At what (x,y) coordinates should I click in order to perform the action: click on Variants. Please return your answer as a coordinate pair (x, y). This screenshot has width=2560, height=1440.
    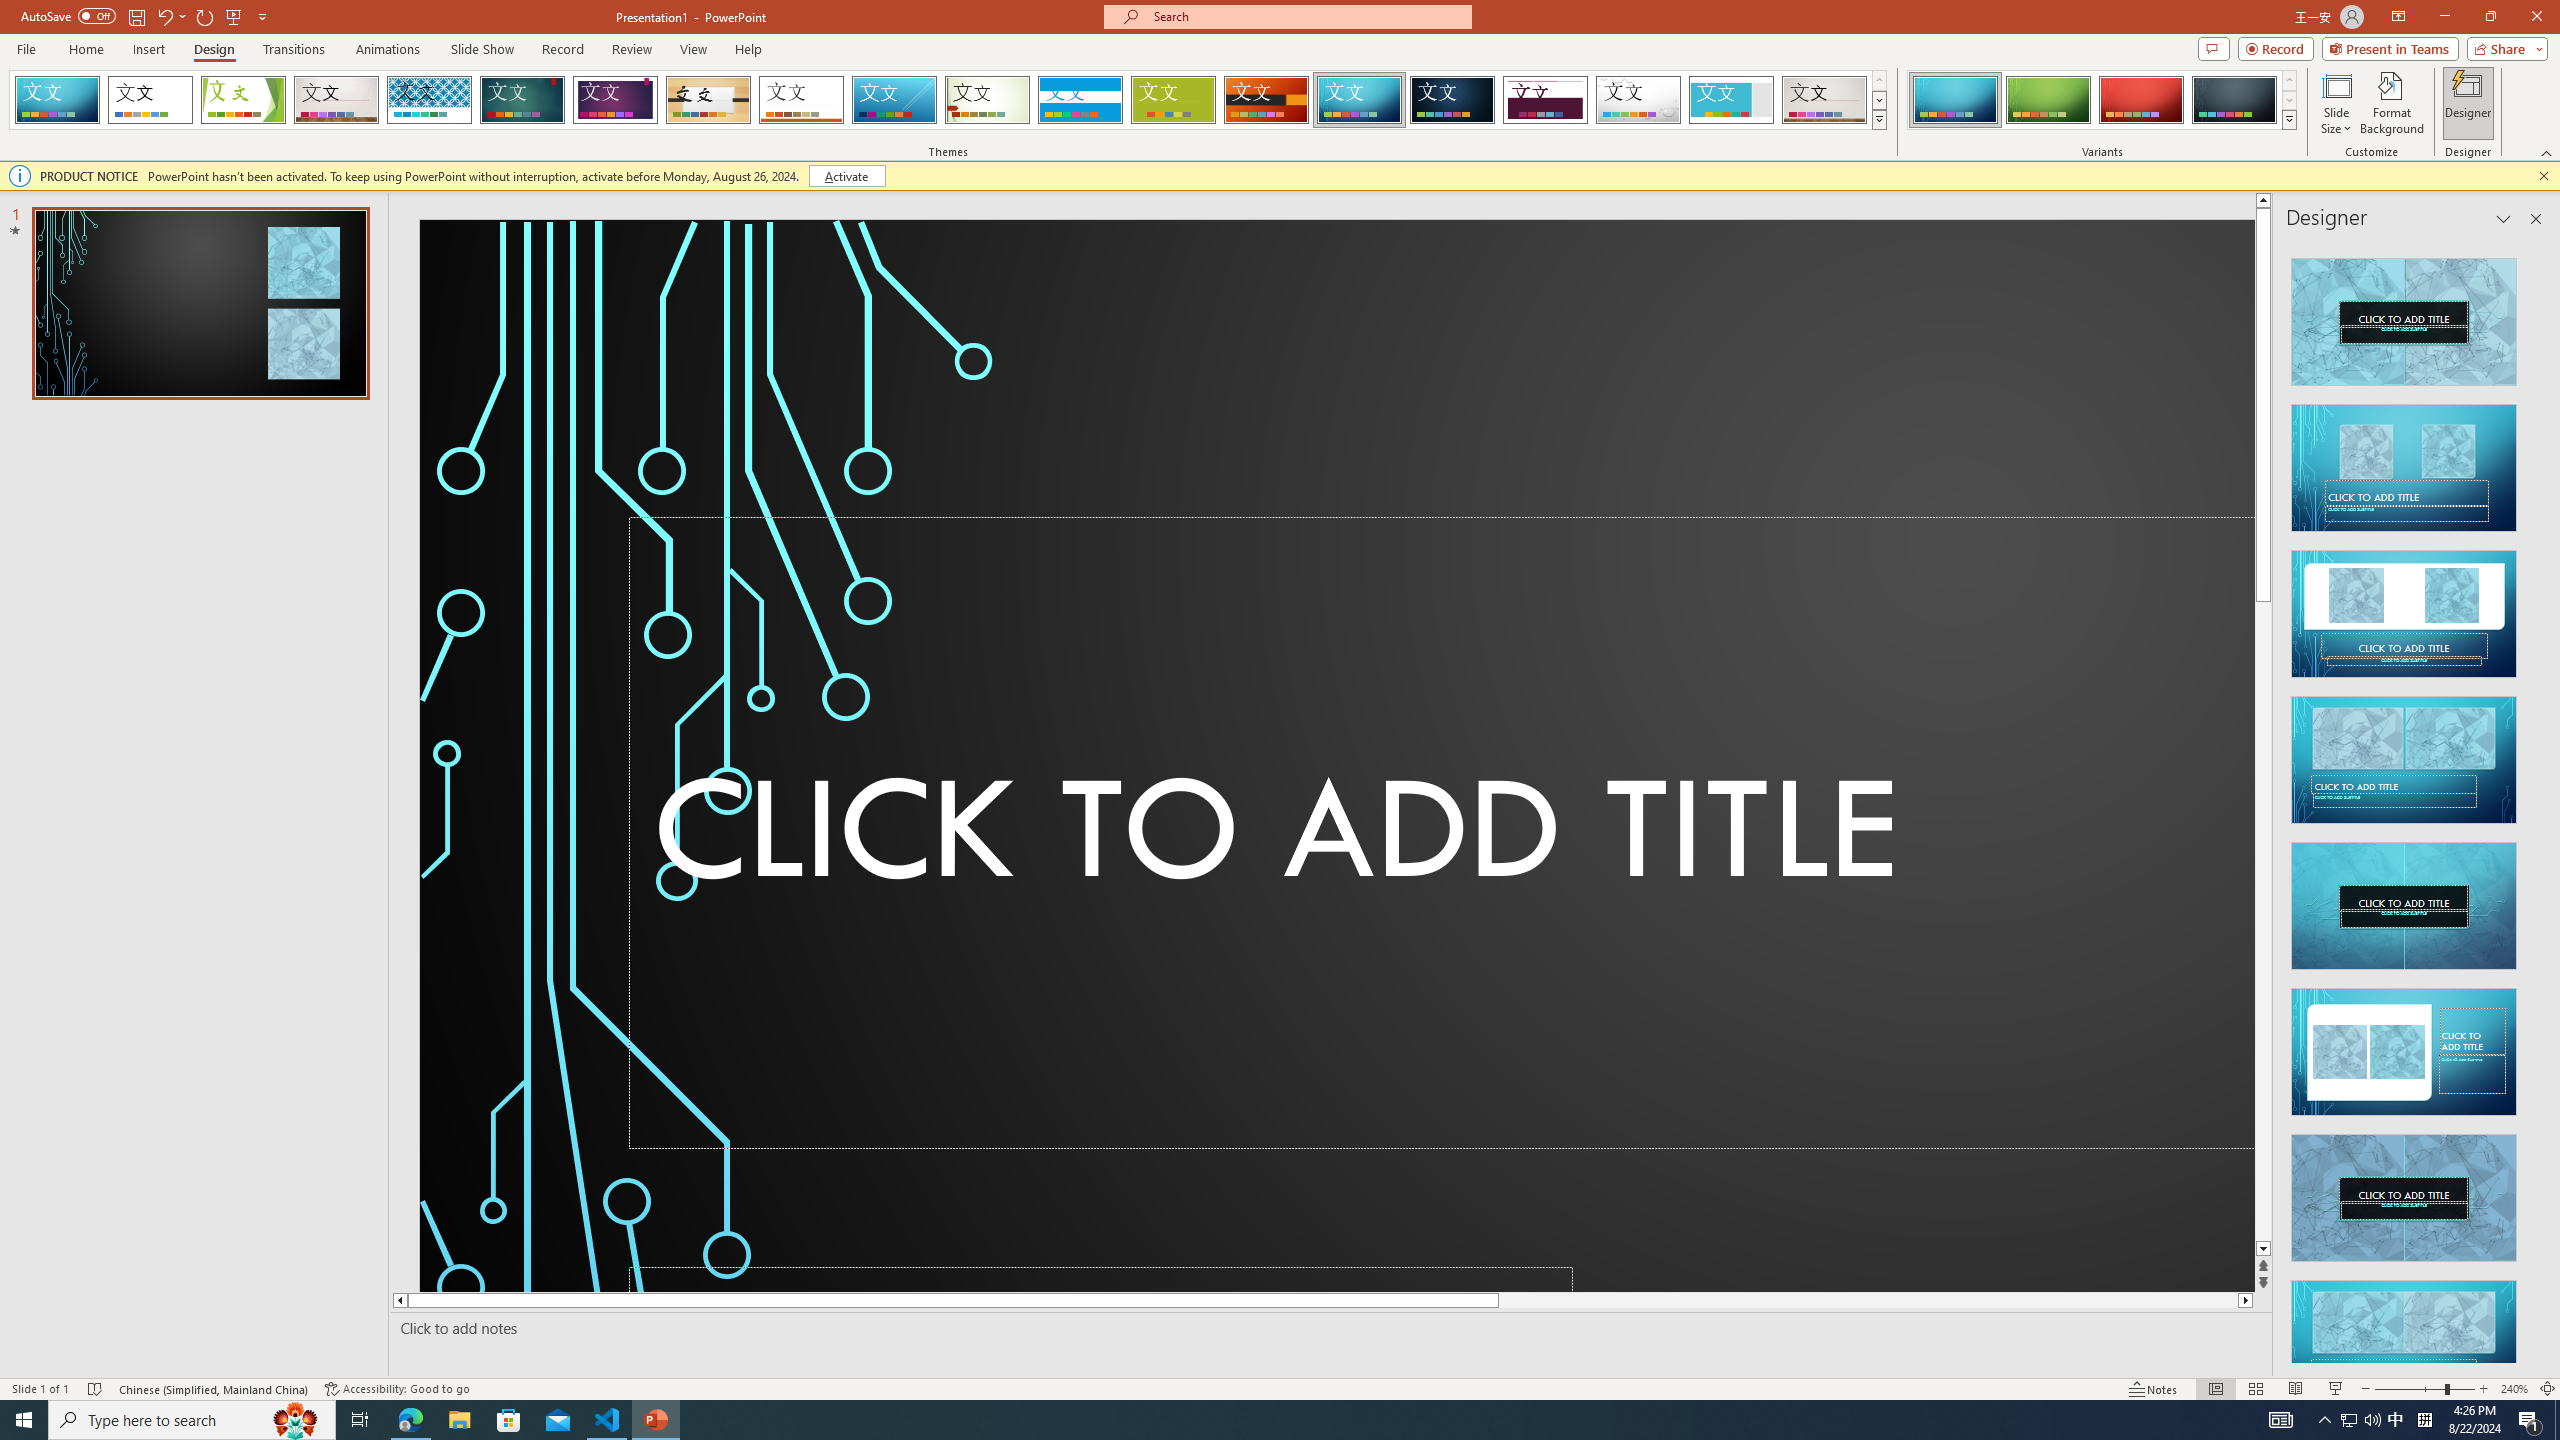
    Looking at the image, I should click on (2288, 119).